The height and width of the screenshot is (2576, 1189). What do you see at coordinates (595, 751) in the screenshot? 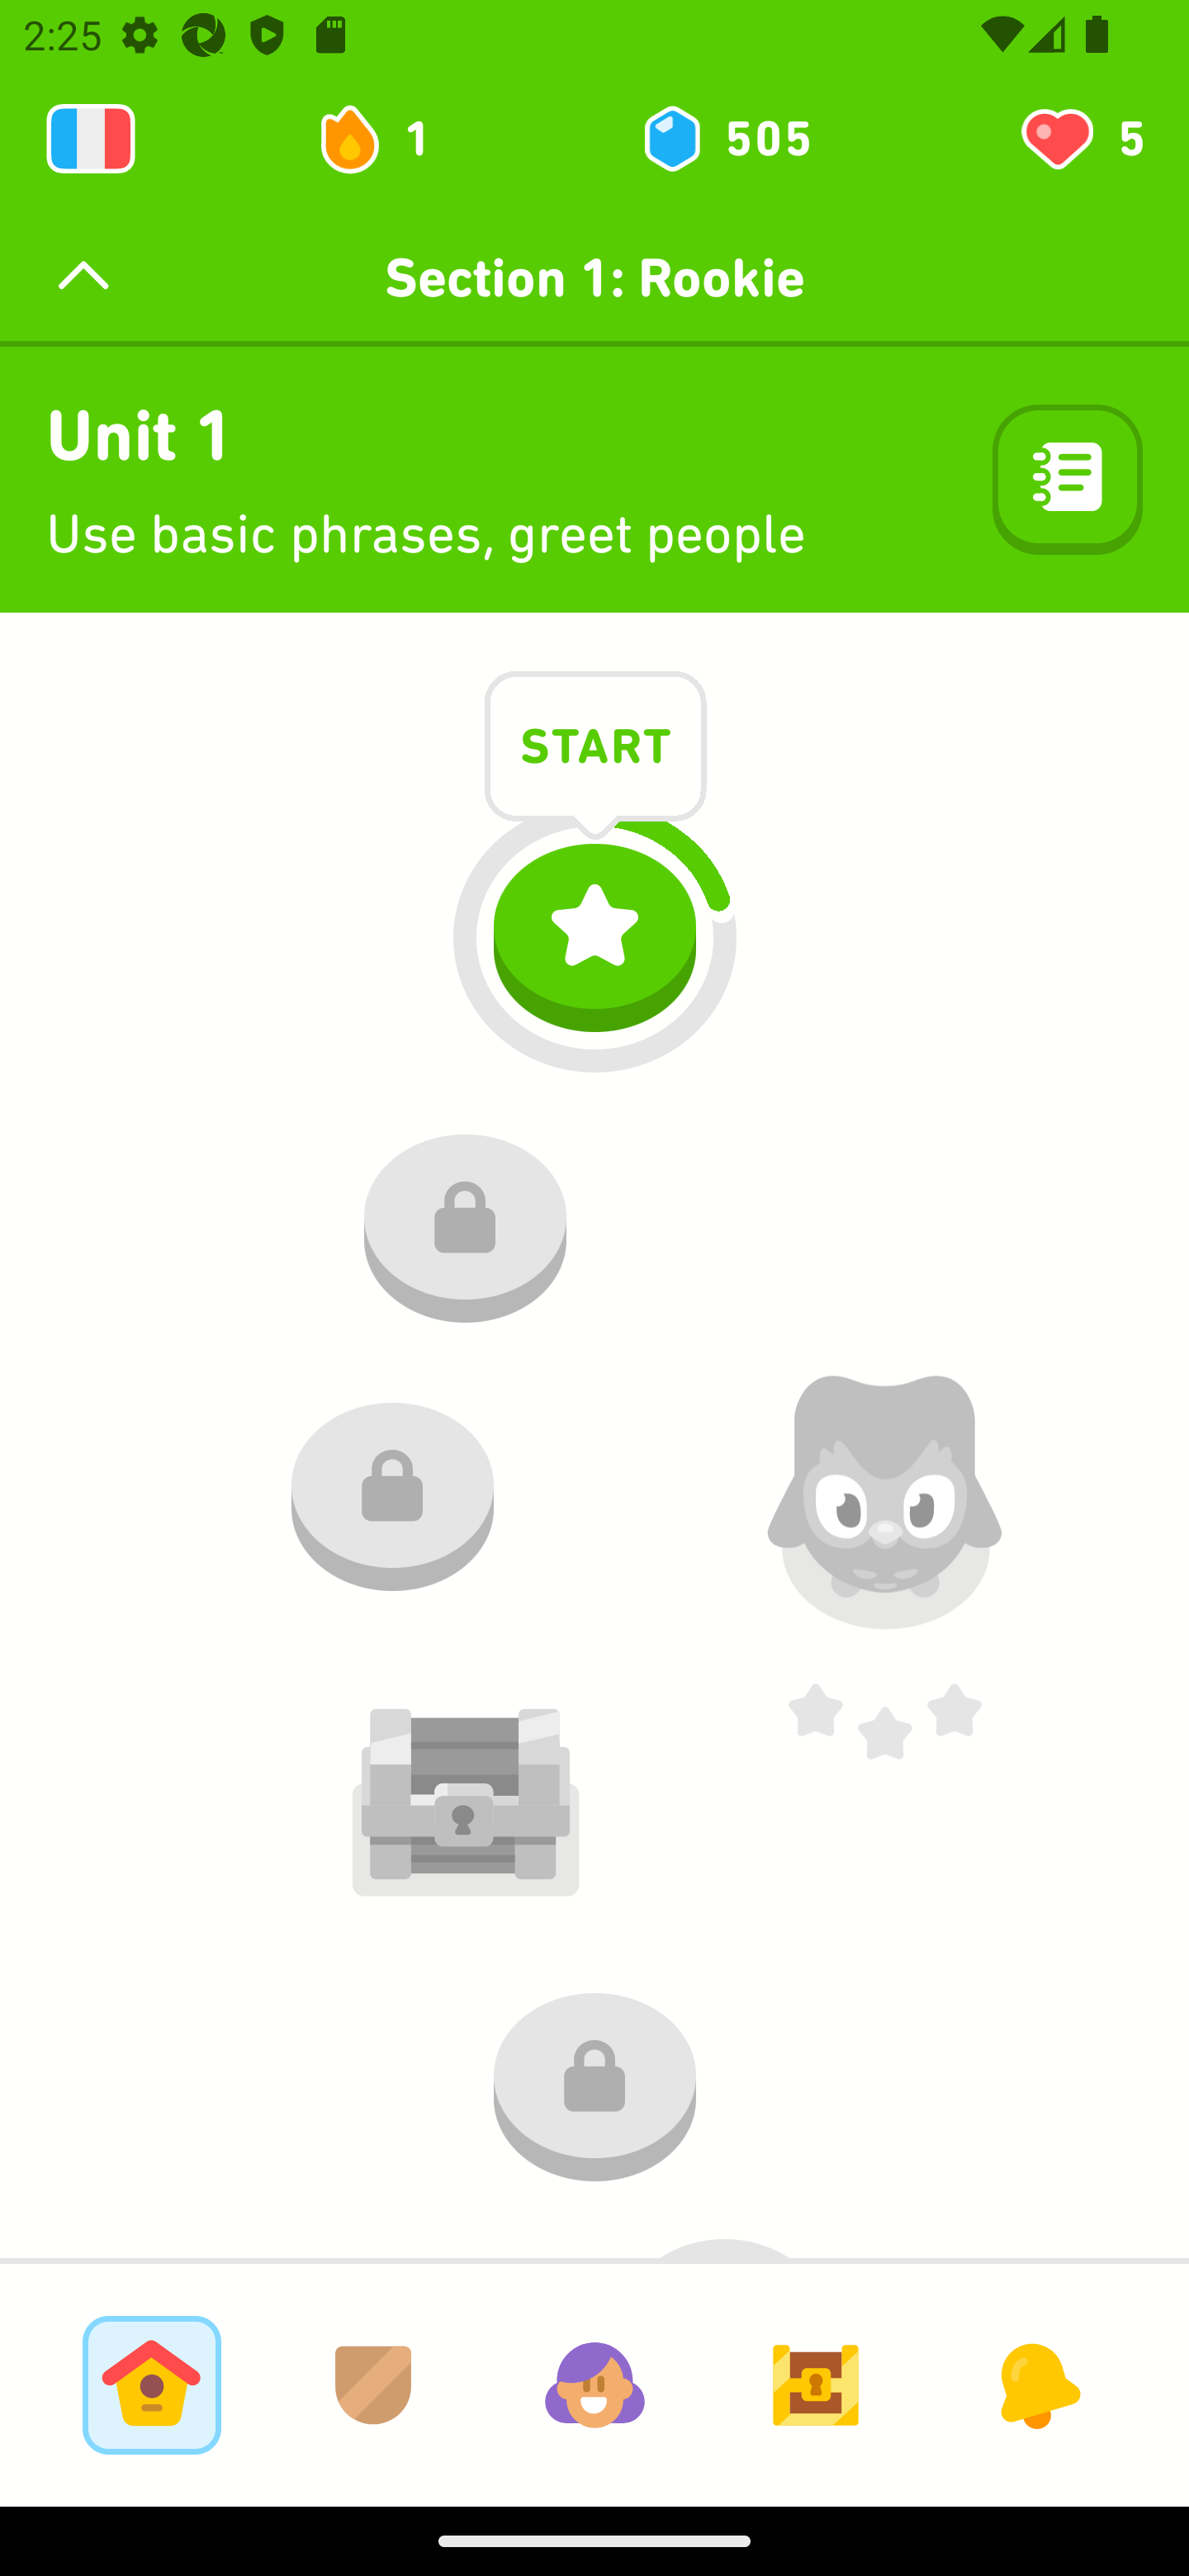
I see `START` at bounding box center [595, 751].